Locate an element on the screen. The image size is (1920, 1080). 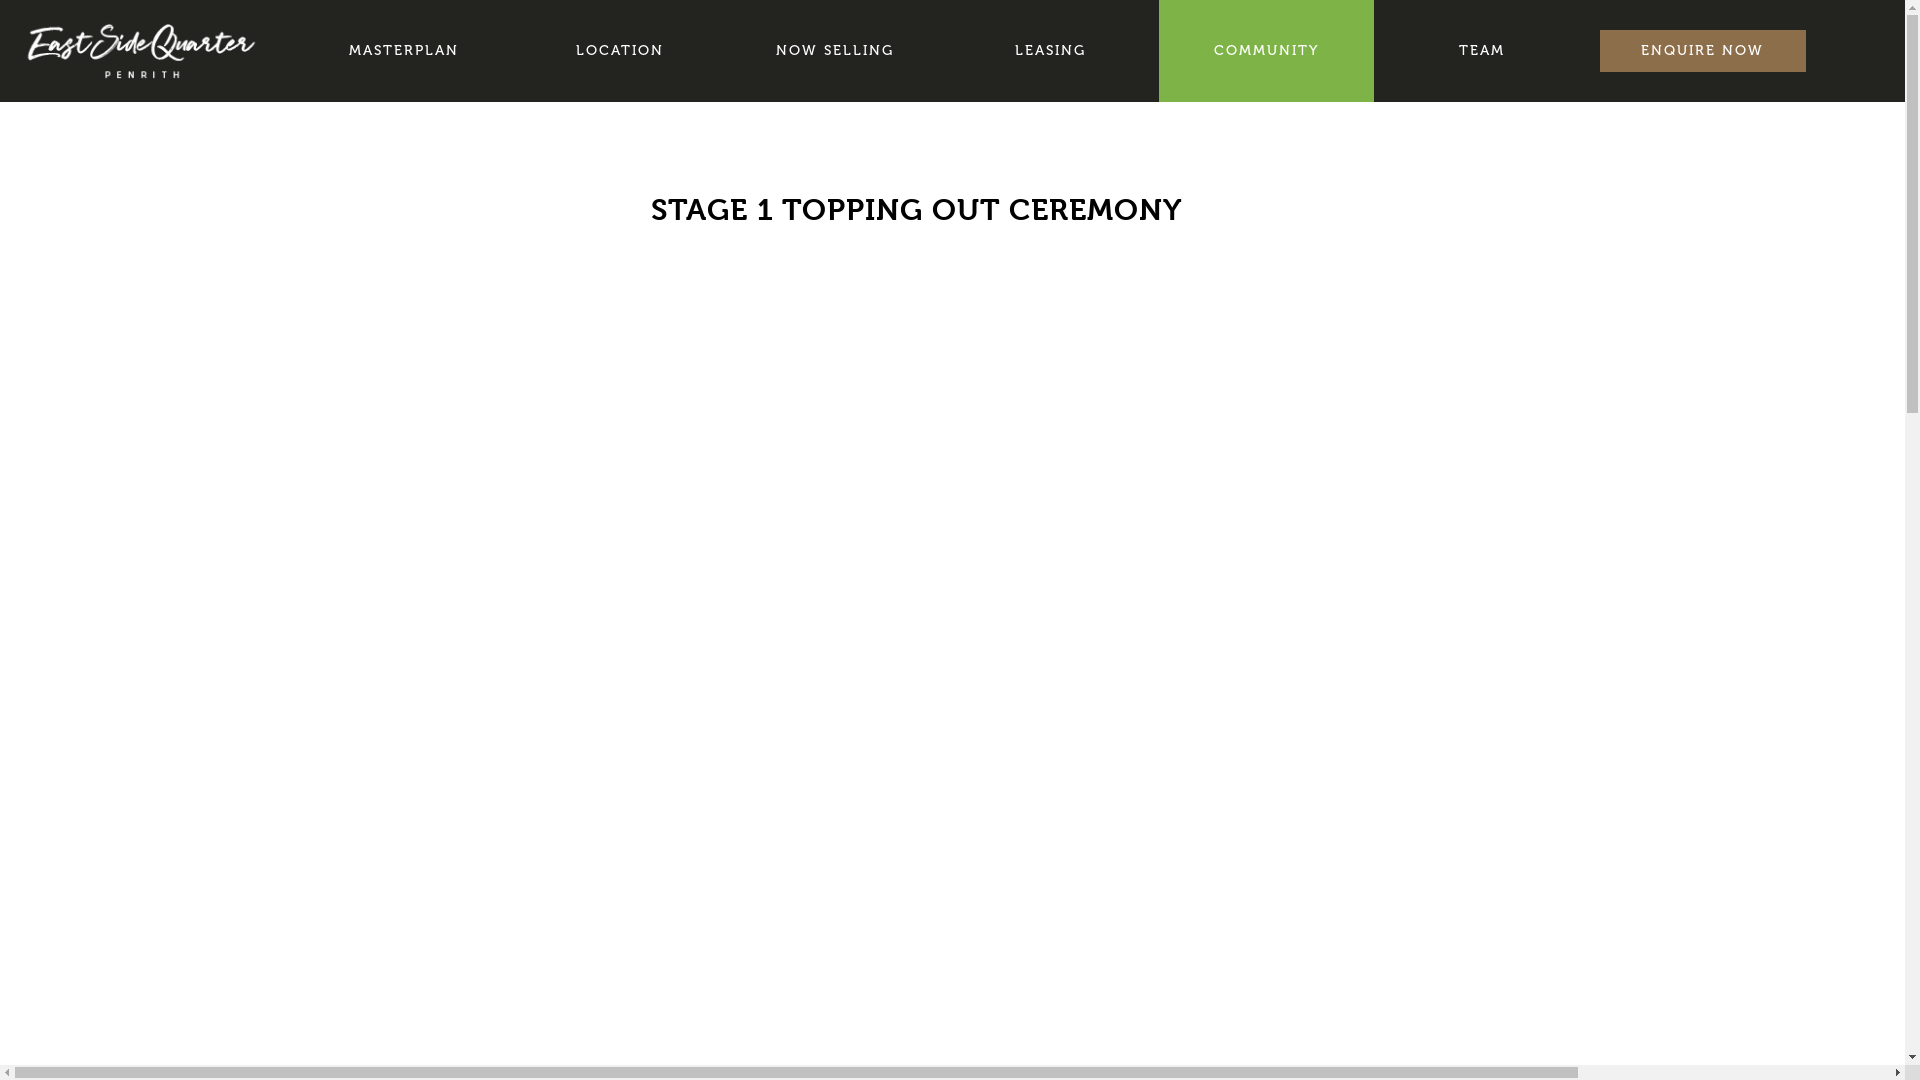
LOCATION is located at coordinates (620, 51).